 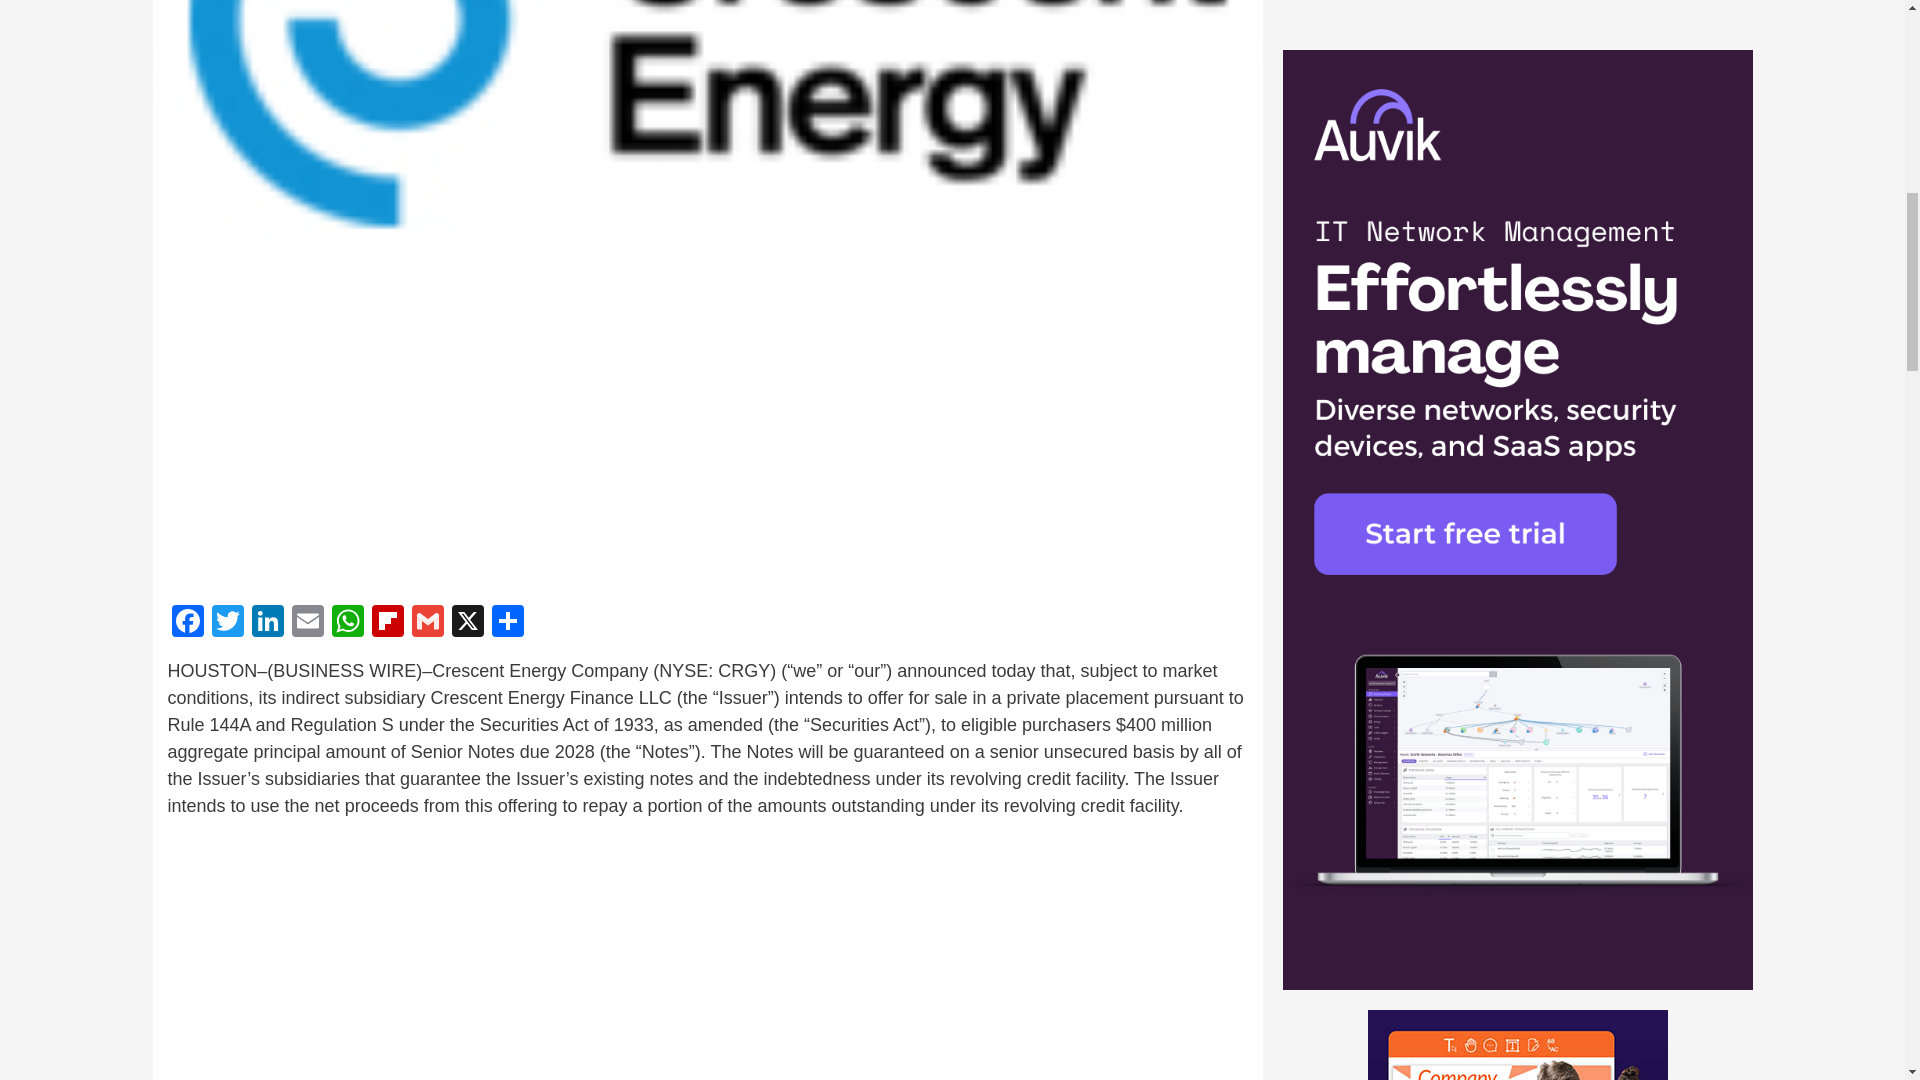 I want to click on WhatsApp, so click(x=348, y=622).